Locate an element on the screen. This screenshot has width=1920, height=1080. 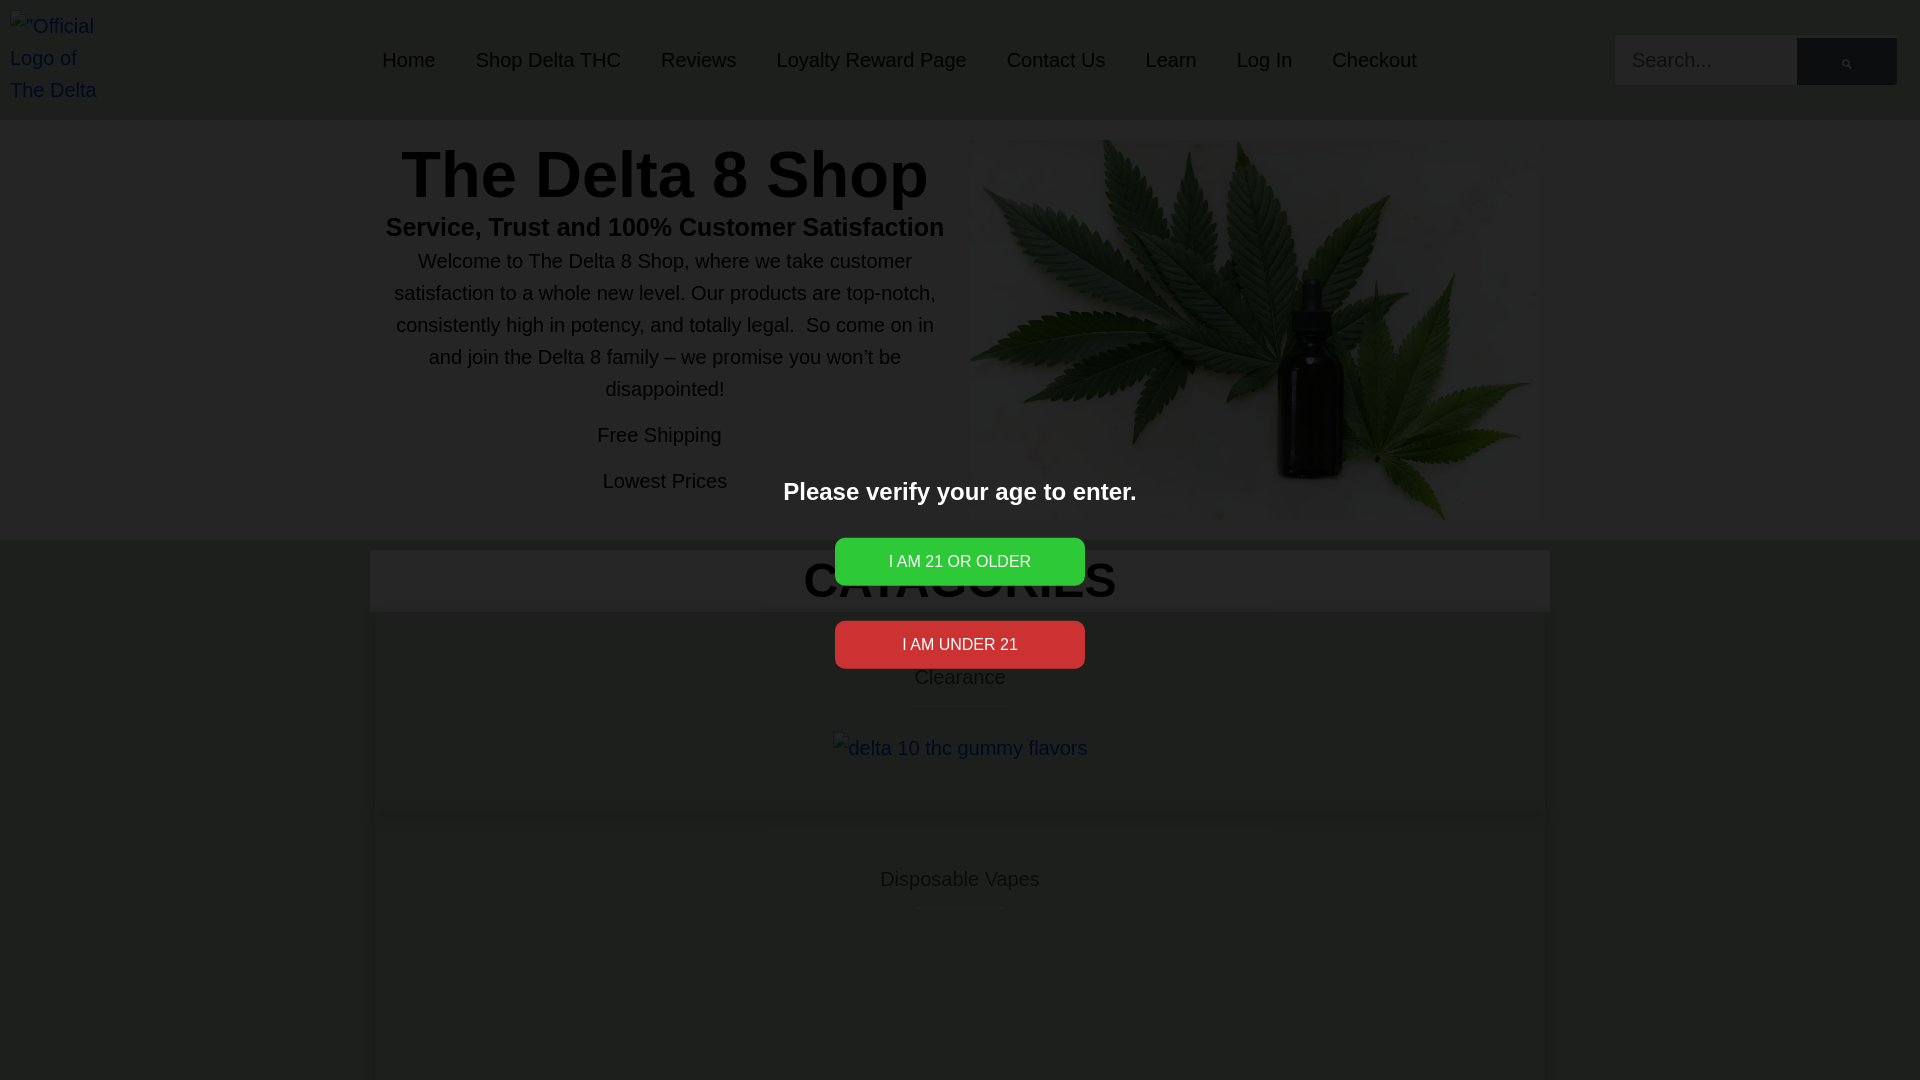
I am 21 or older is located at coordinates (960, 562).